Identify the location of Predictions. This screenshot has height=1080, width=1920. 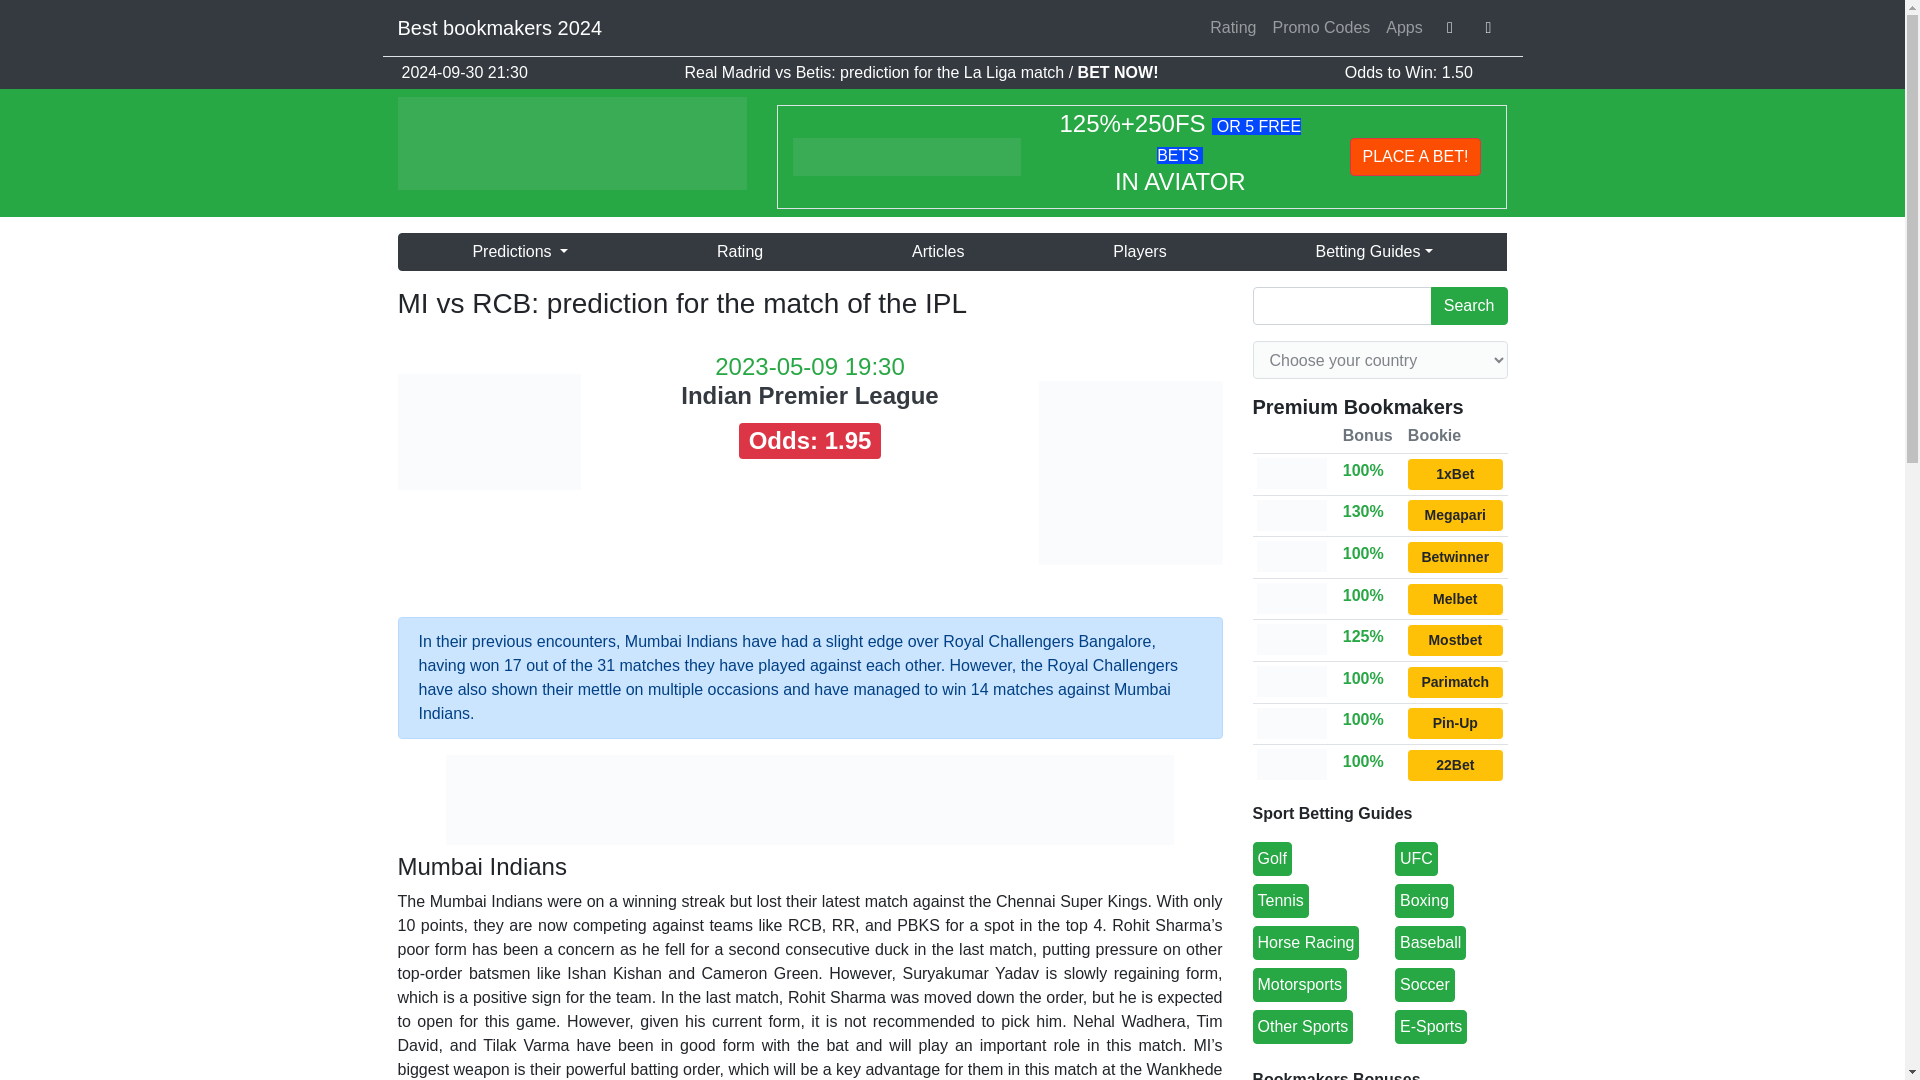
(520, 252).